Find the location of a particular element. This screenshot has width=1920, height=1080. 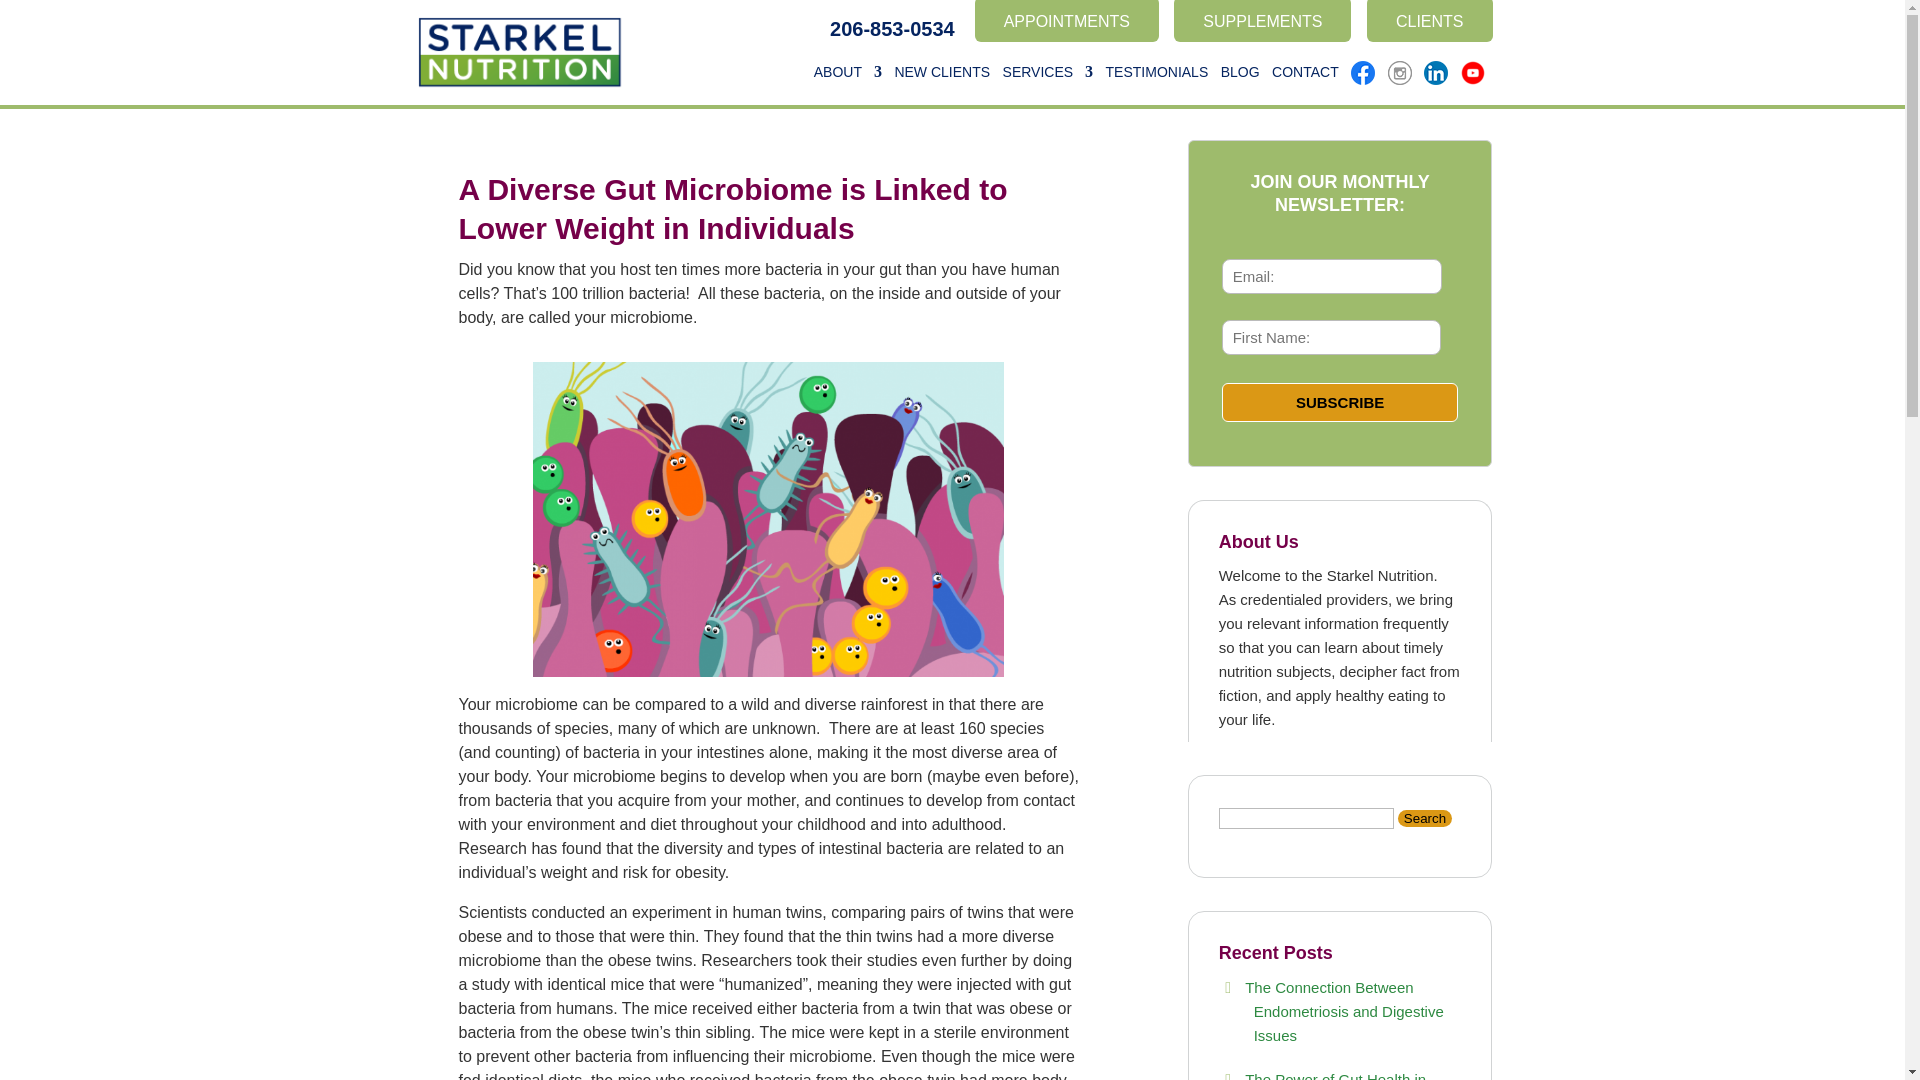

SUBSCRIBE is located at coordinates (1340, 402).